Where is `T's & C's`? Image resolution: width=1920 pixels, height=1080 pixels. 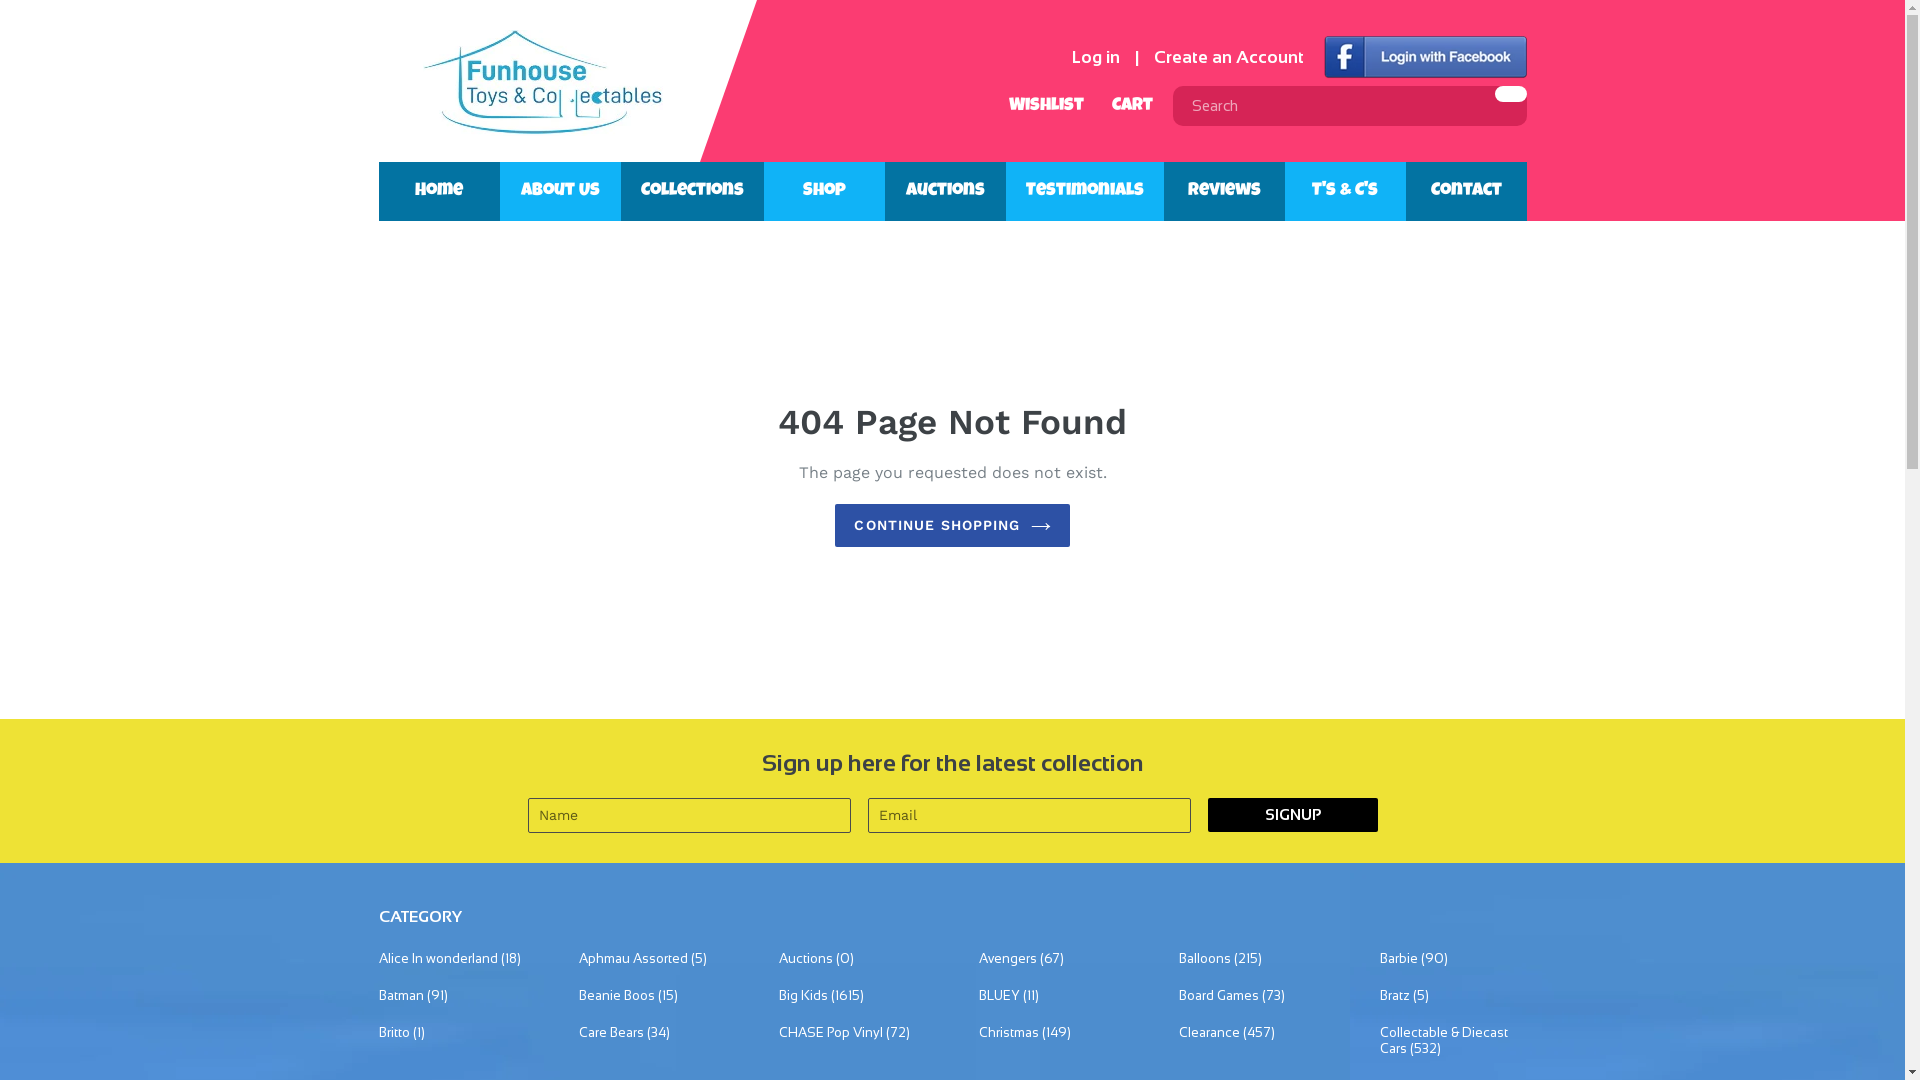 T's & C's is located at coordinates (1344, 192).